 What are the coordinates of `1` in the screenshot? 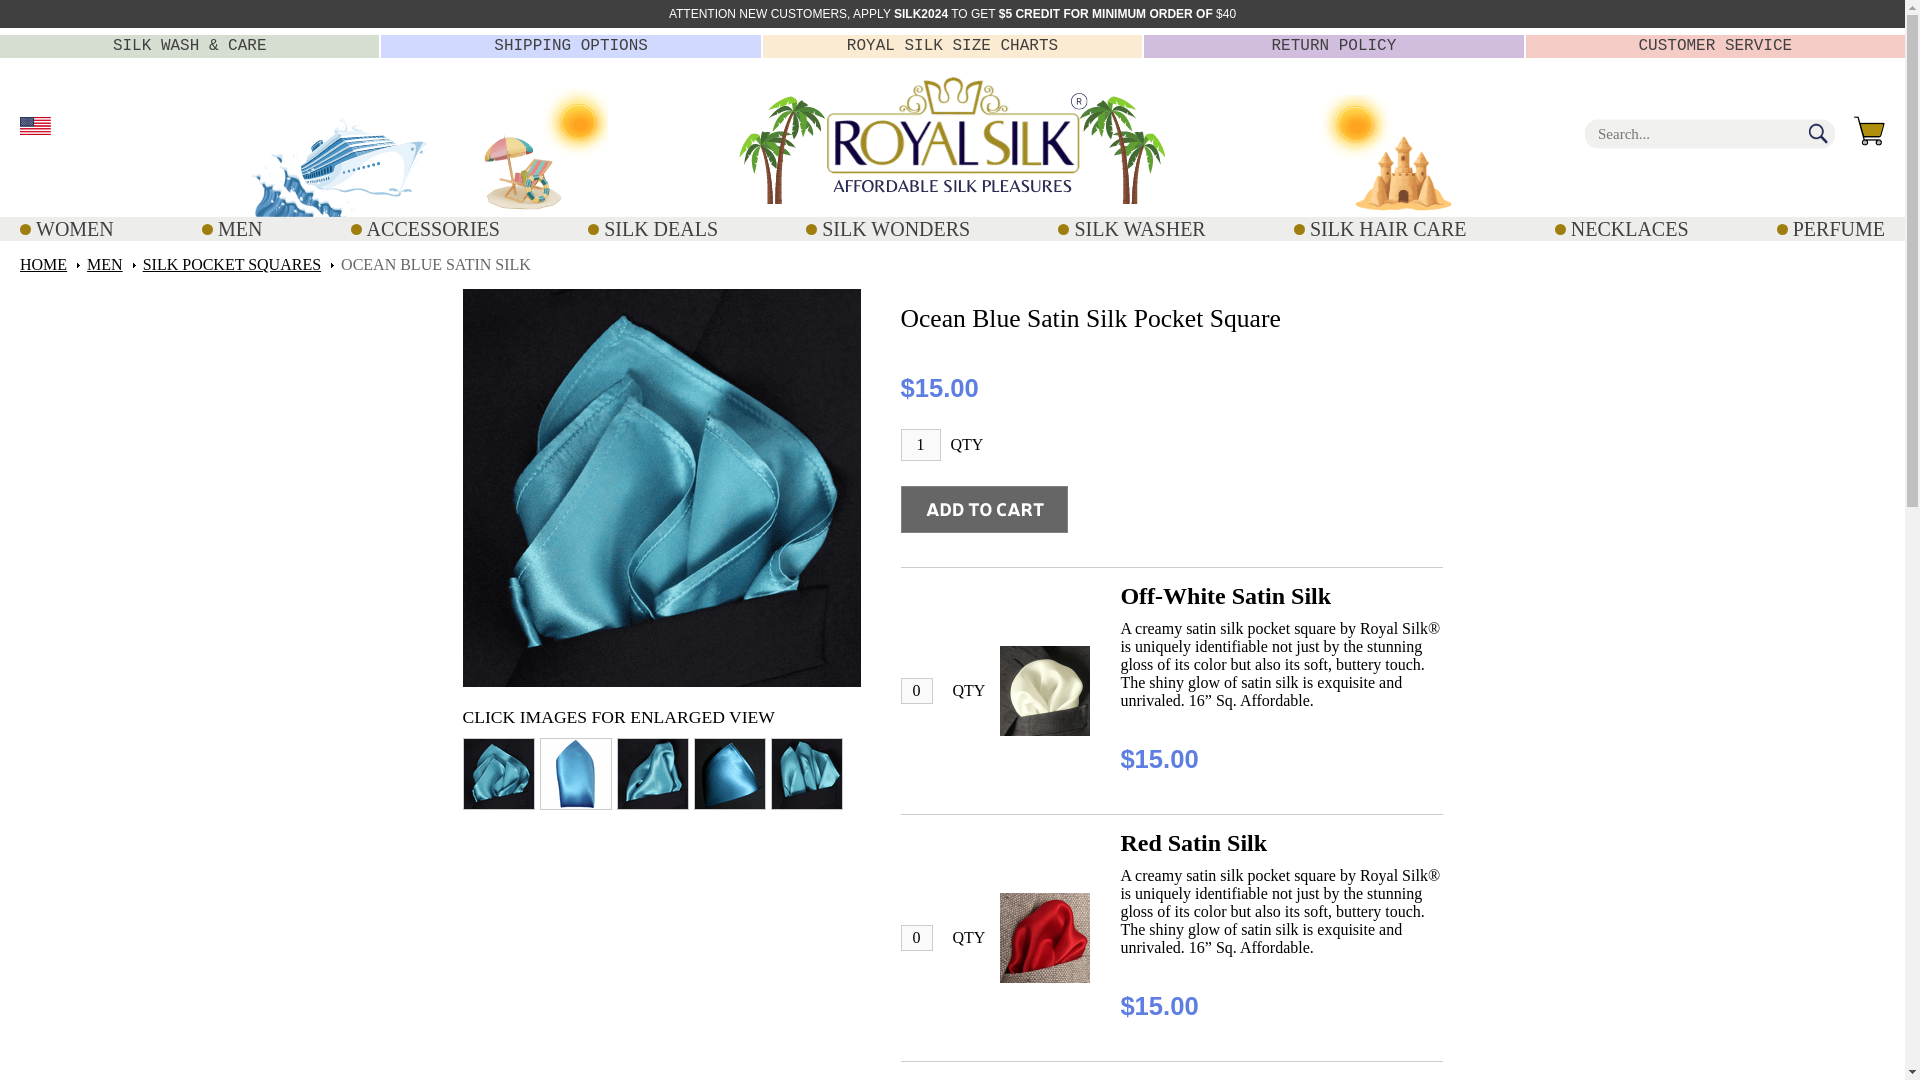 It's located at (920, 444).